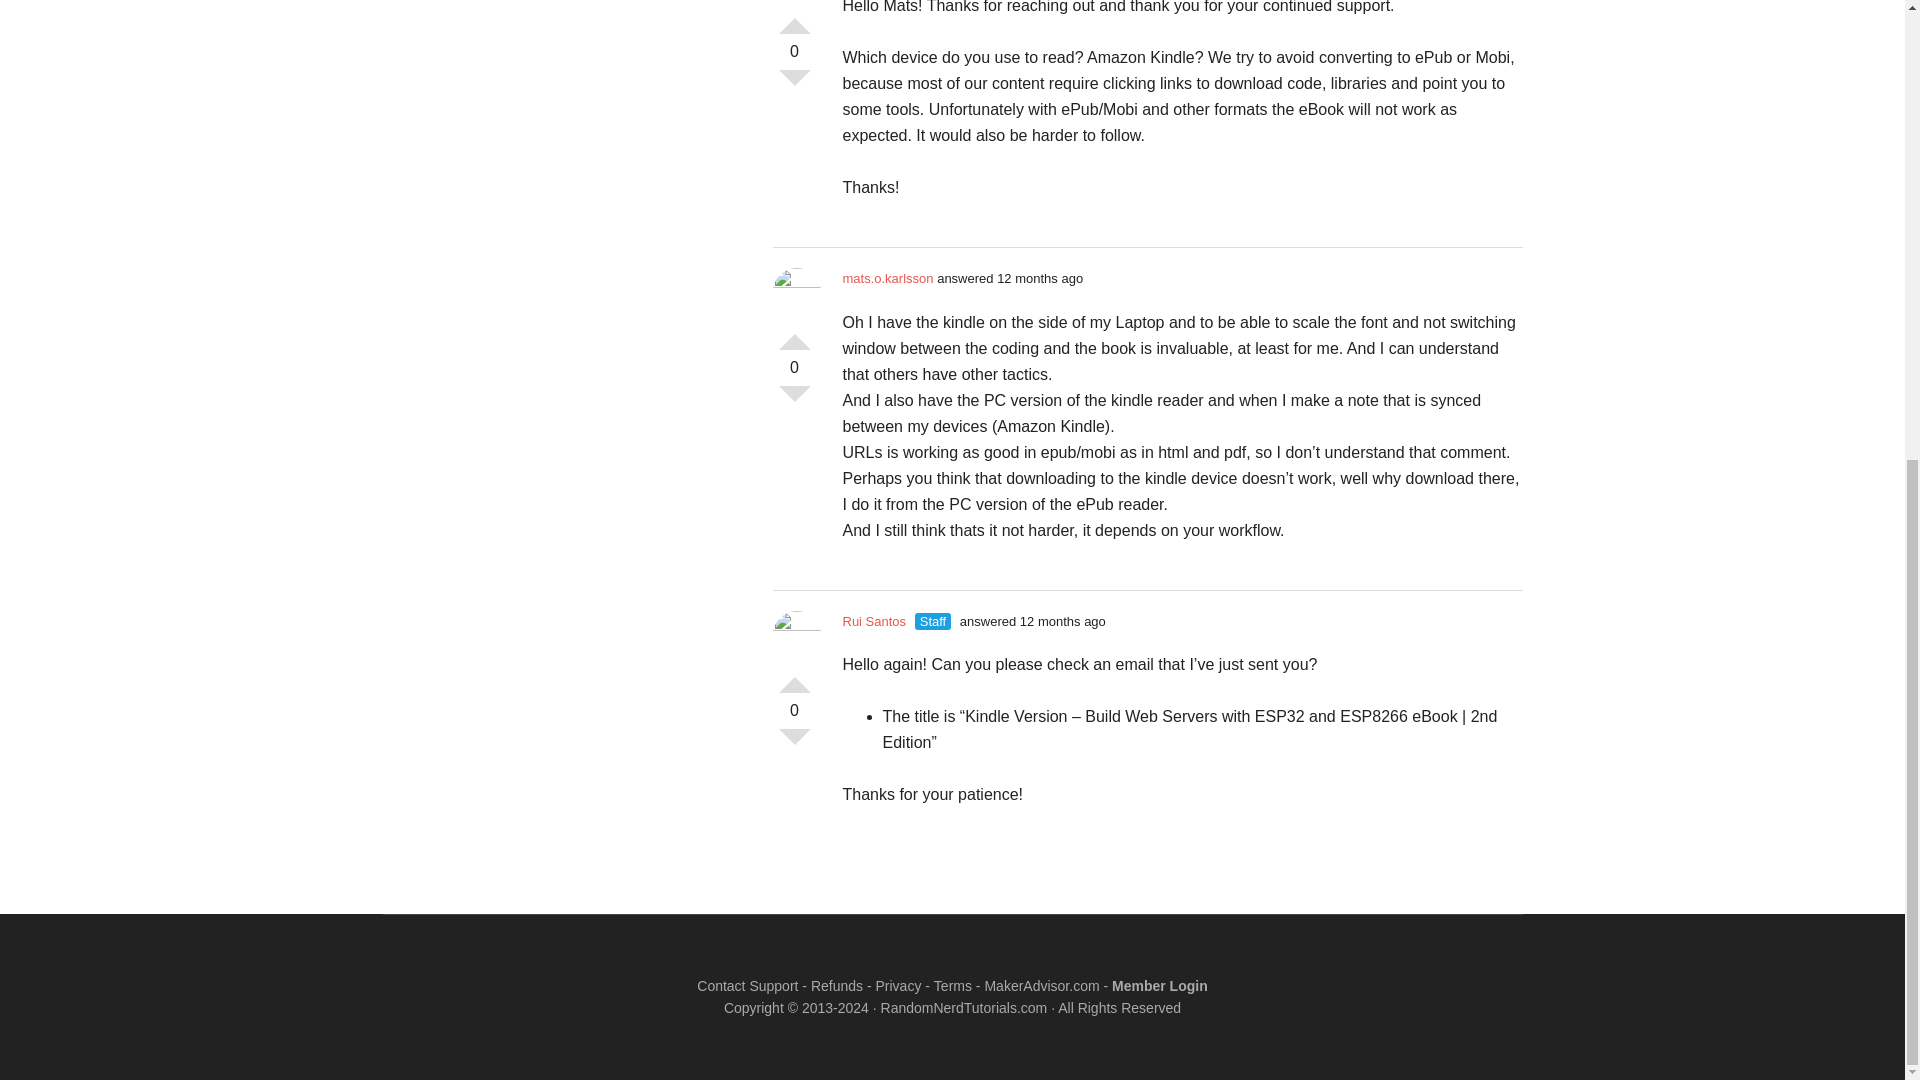 This screenshot has height=1080, width=1920. Describe the element at coordinates (898, 986) in the screenshot. I see `Privacy` at that location.